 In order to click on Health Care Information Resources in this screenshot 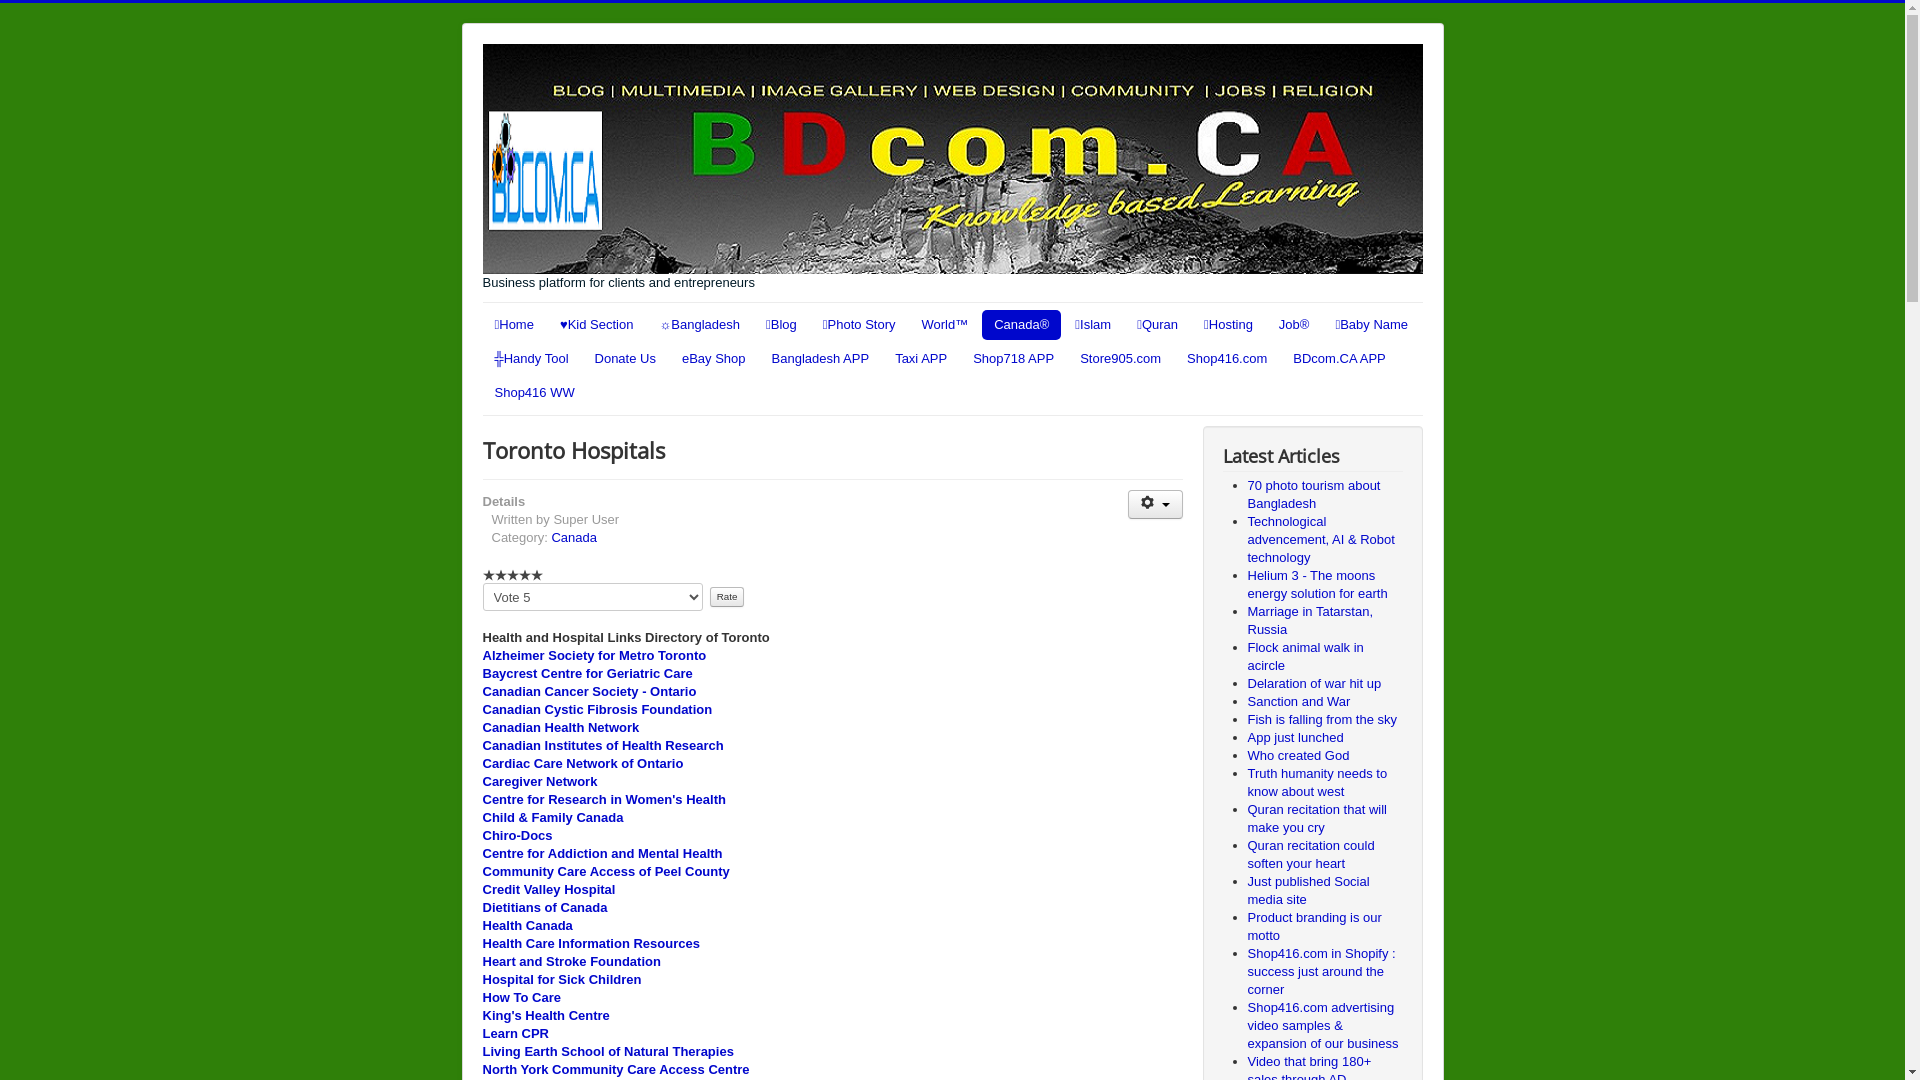, I will do `click(590, 944)`.